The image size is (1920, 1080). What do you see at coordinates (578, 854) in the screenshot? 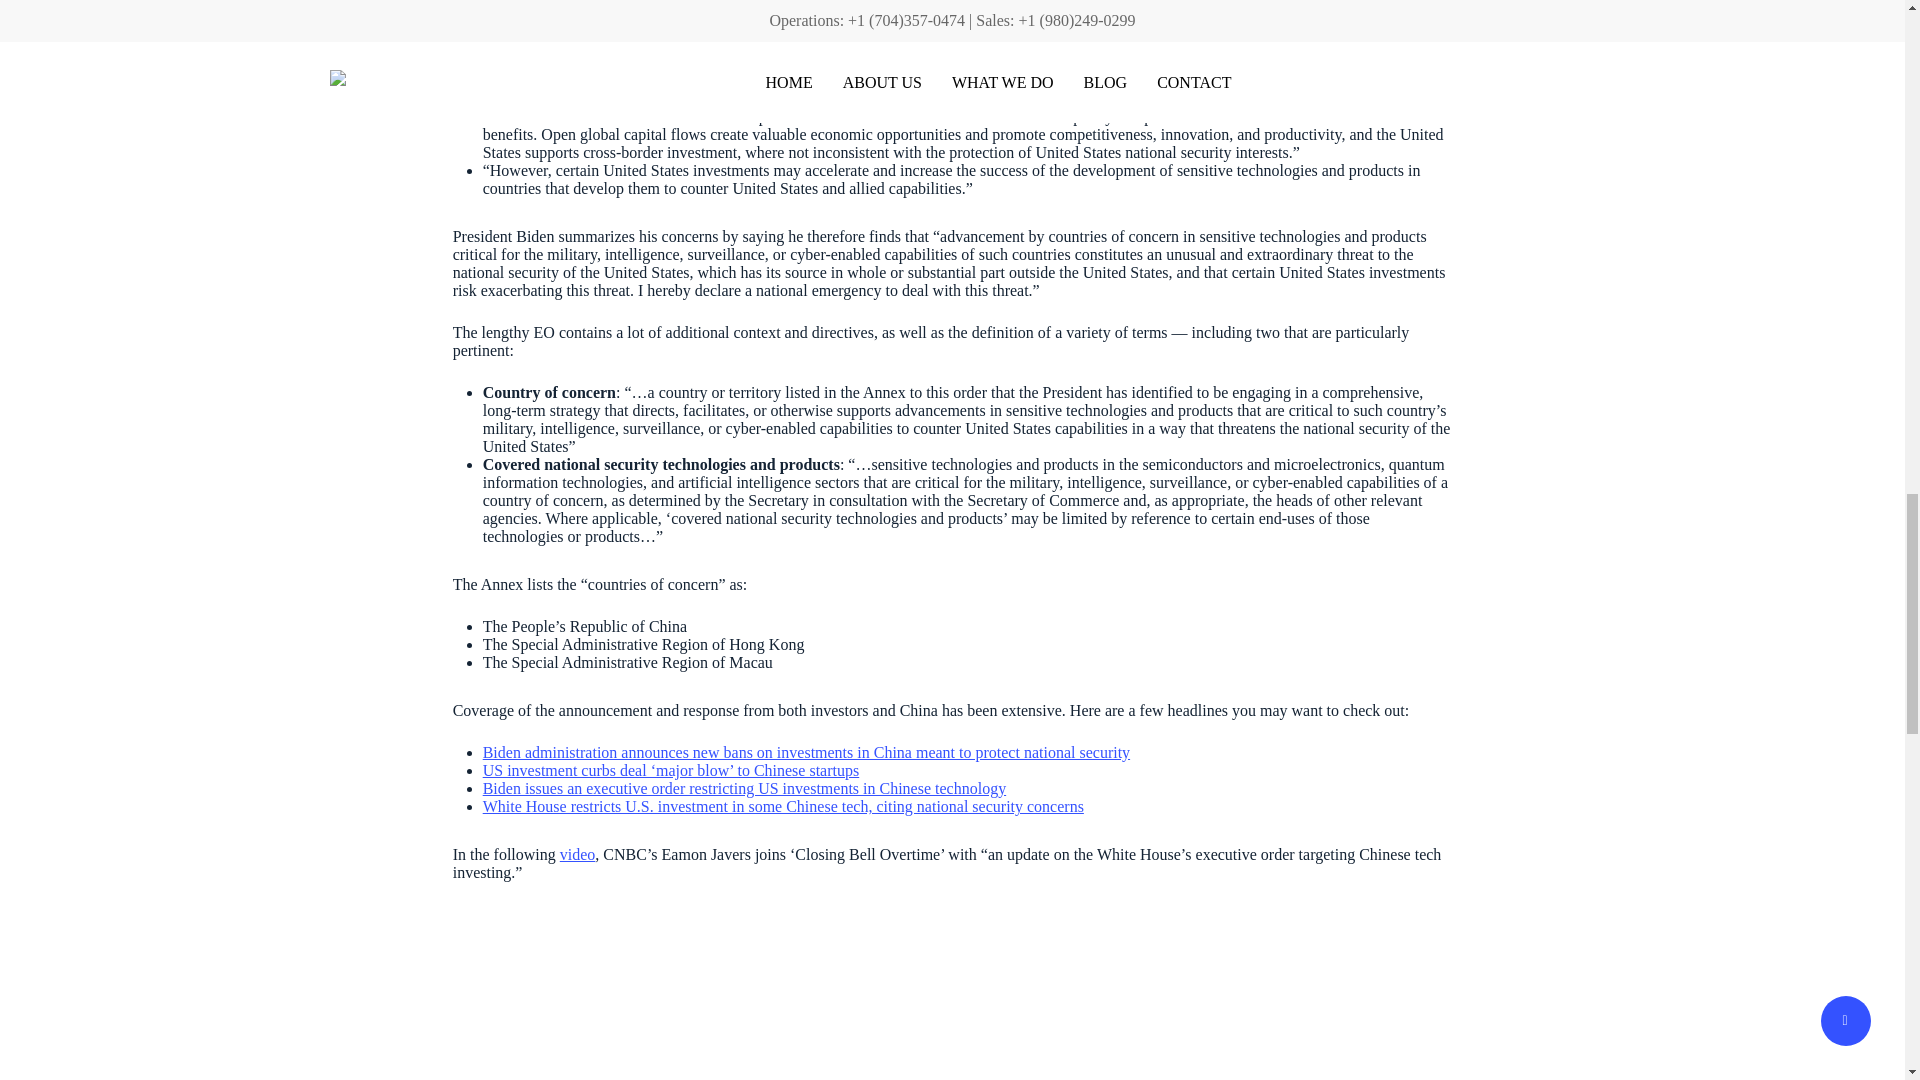
I see `video` at bounding box center [578, 854].